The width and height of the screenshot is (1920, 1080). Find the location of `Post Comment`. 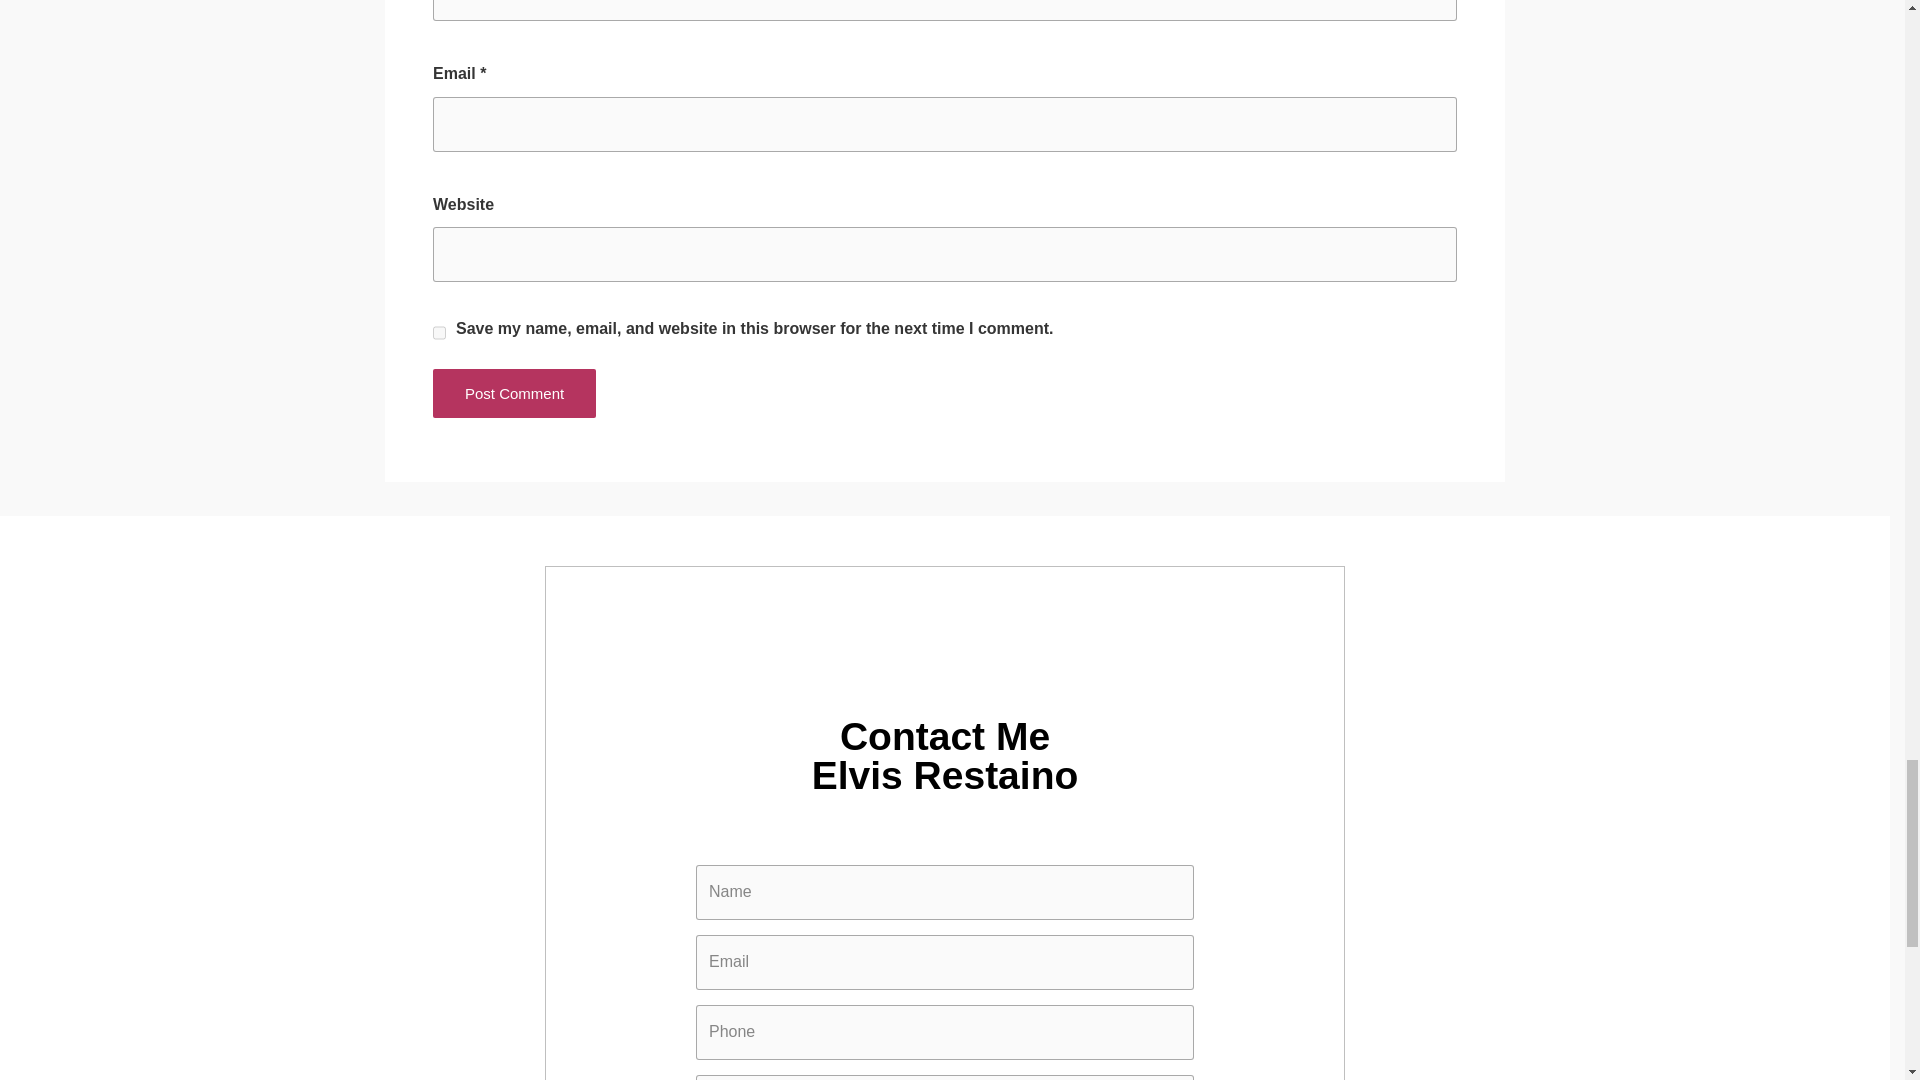

Post Comment is located at coordinates (514, 393).